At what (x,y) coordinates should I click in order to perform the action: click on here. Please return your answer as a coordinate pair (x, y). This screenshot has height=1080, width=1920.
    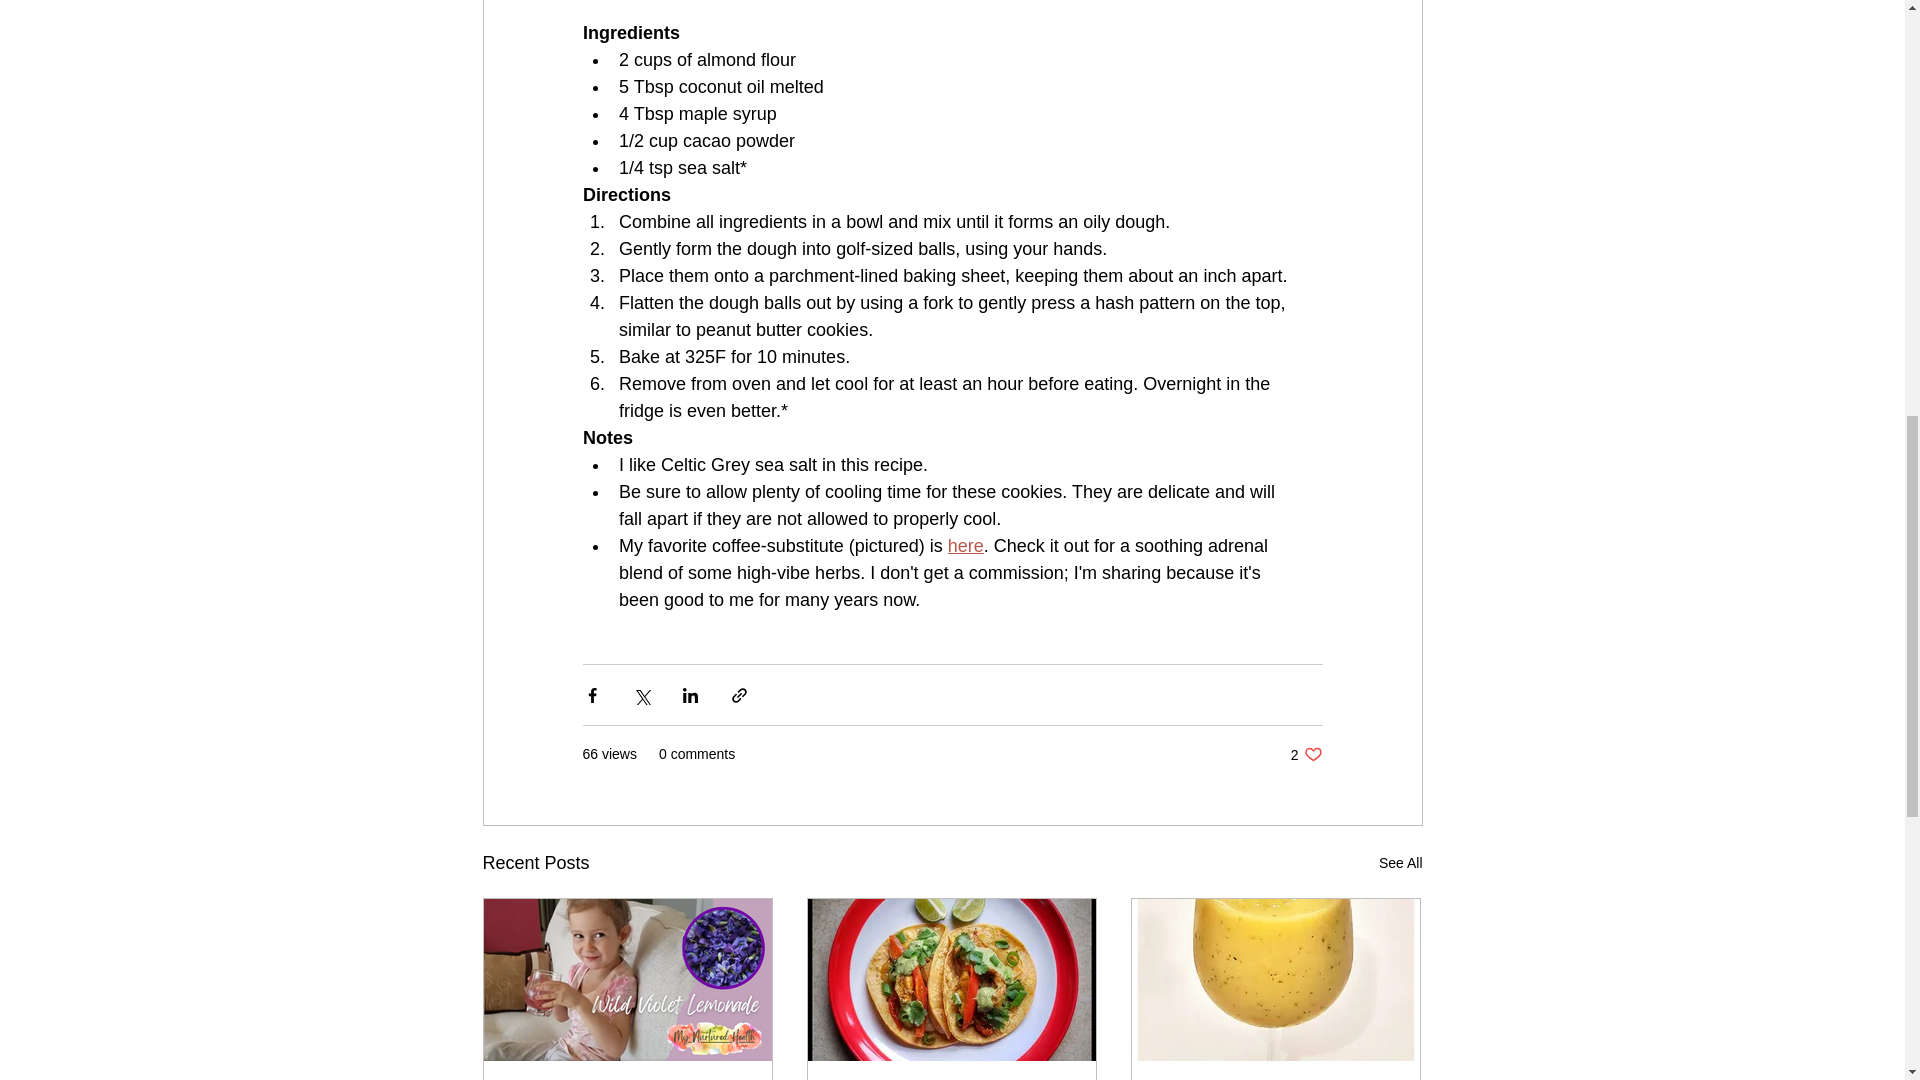
    Looking at the image, I should click on (1306, 754).